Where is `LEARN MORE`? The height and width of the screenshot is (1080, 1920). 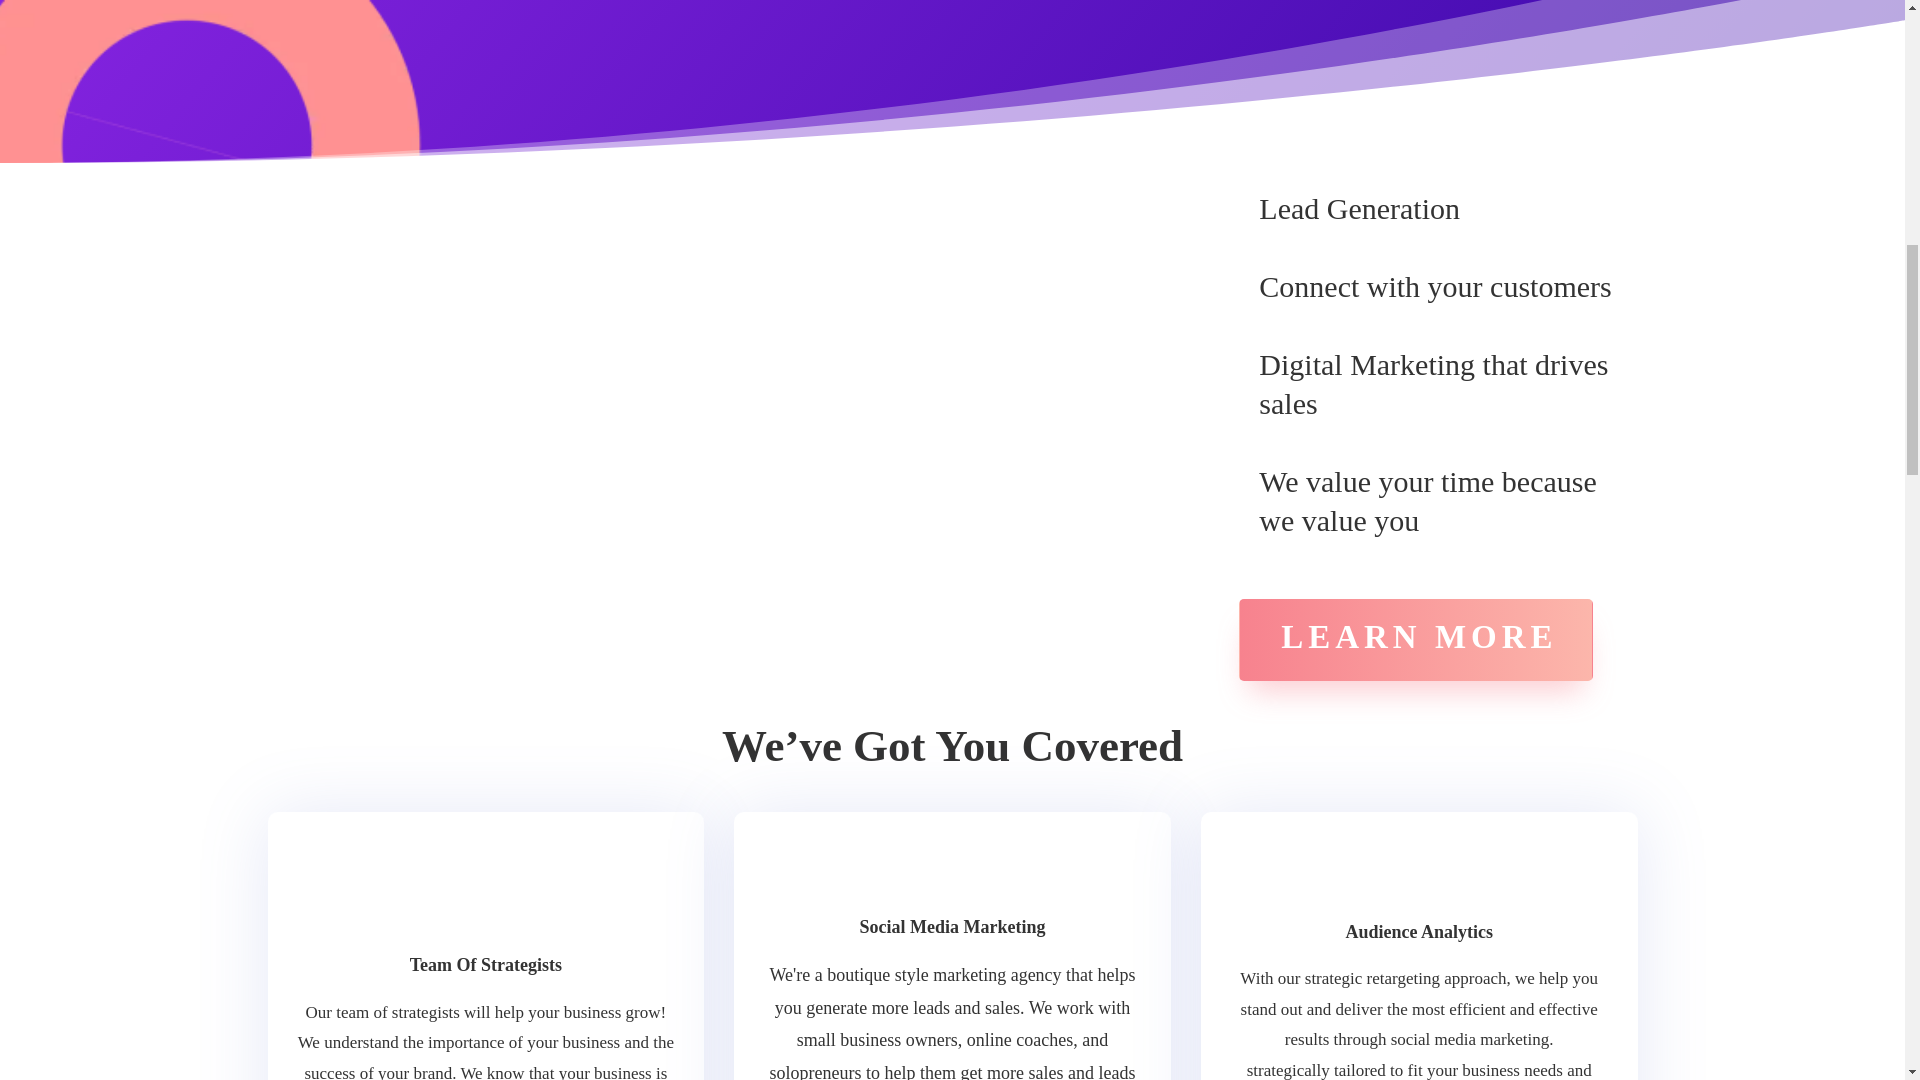
LEARN MORE is located at coordinates (1414, 640).